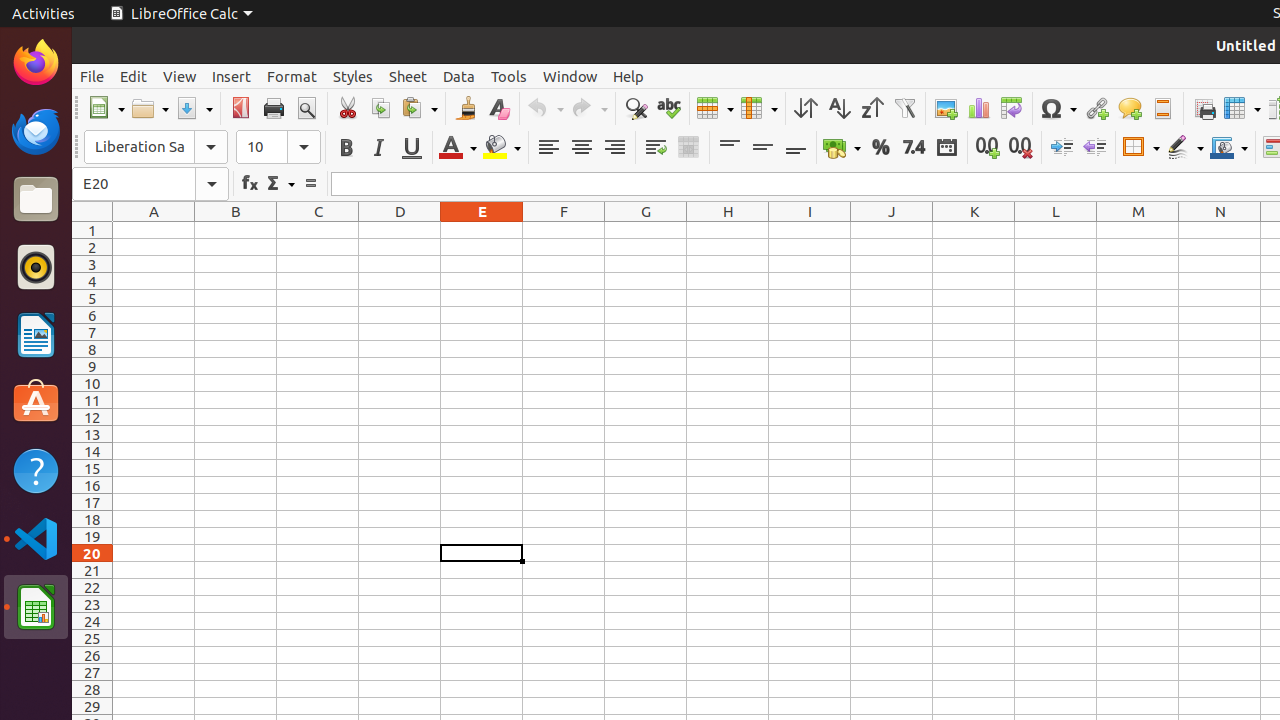 The width and height of the screenshot is (1280, 720). Describe the element at coordinates (194, 108) in the screenshot. I see `Save` at that location.